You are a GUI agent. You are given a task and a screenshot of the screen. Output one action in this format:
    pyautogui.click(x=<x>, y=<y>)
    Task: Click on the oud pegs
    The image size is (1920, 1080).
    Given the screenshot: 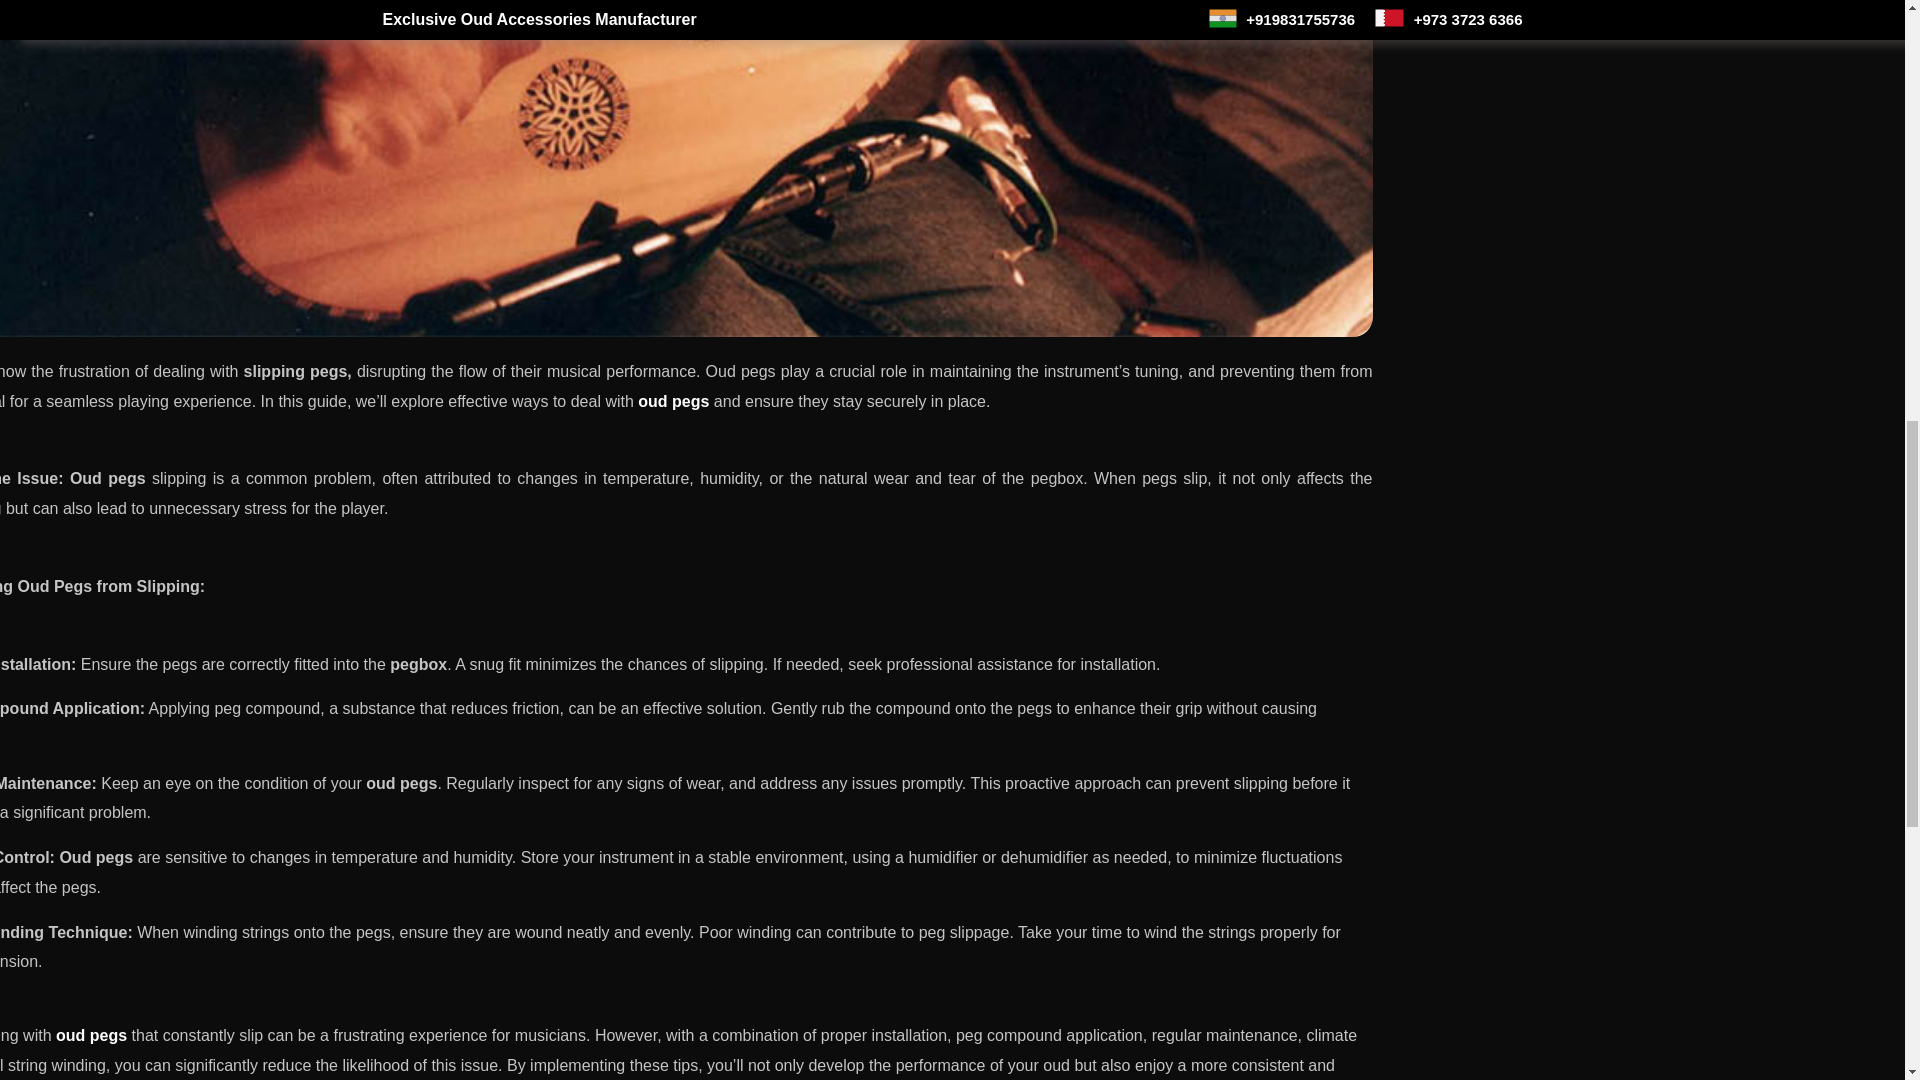 What is the action you would take?
    pyautogui.click(x=676, y=402)
    